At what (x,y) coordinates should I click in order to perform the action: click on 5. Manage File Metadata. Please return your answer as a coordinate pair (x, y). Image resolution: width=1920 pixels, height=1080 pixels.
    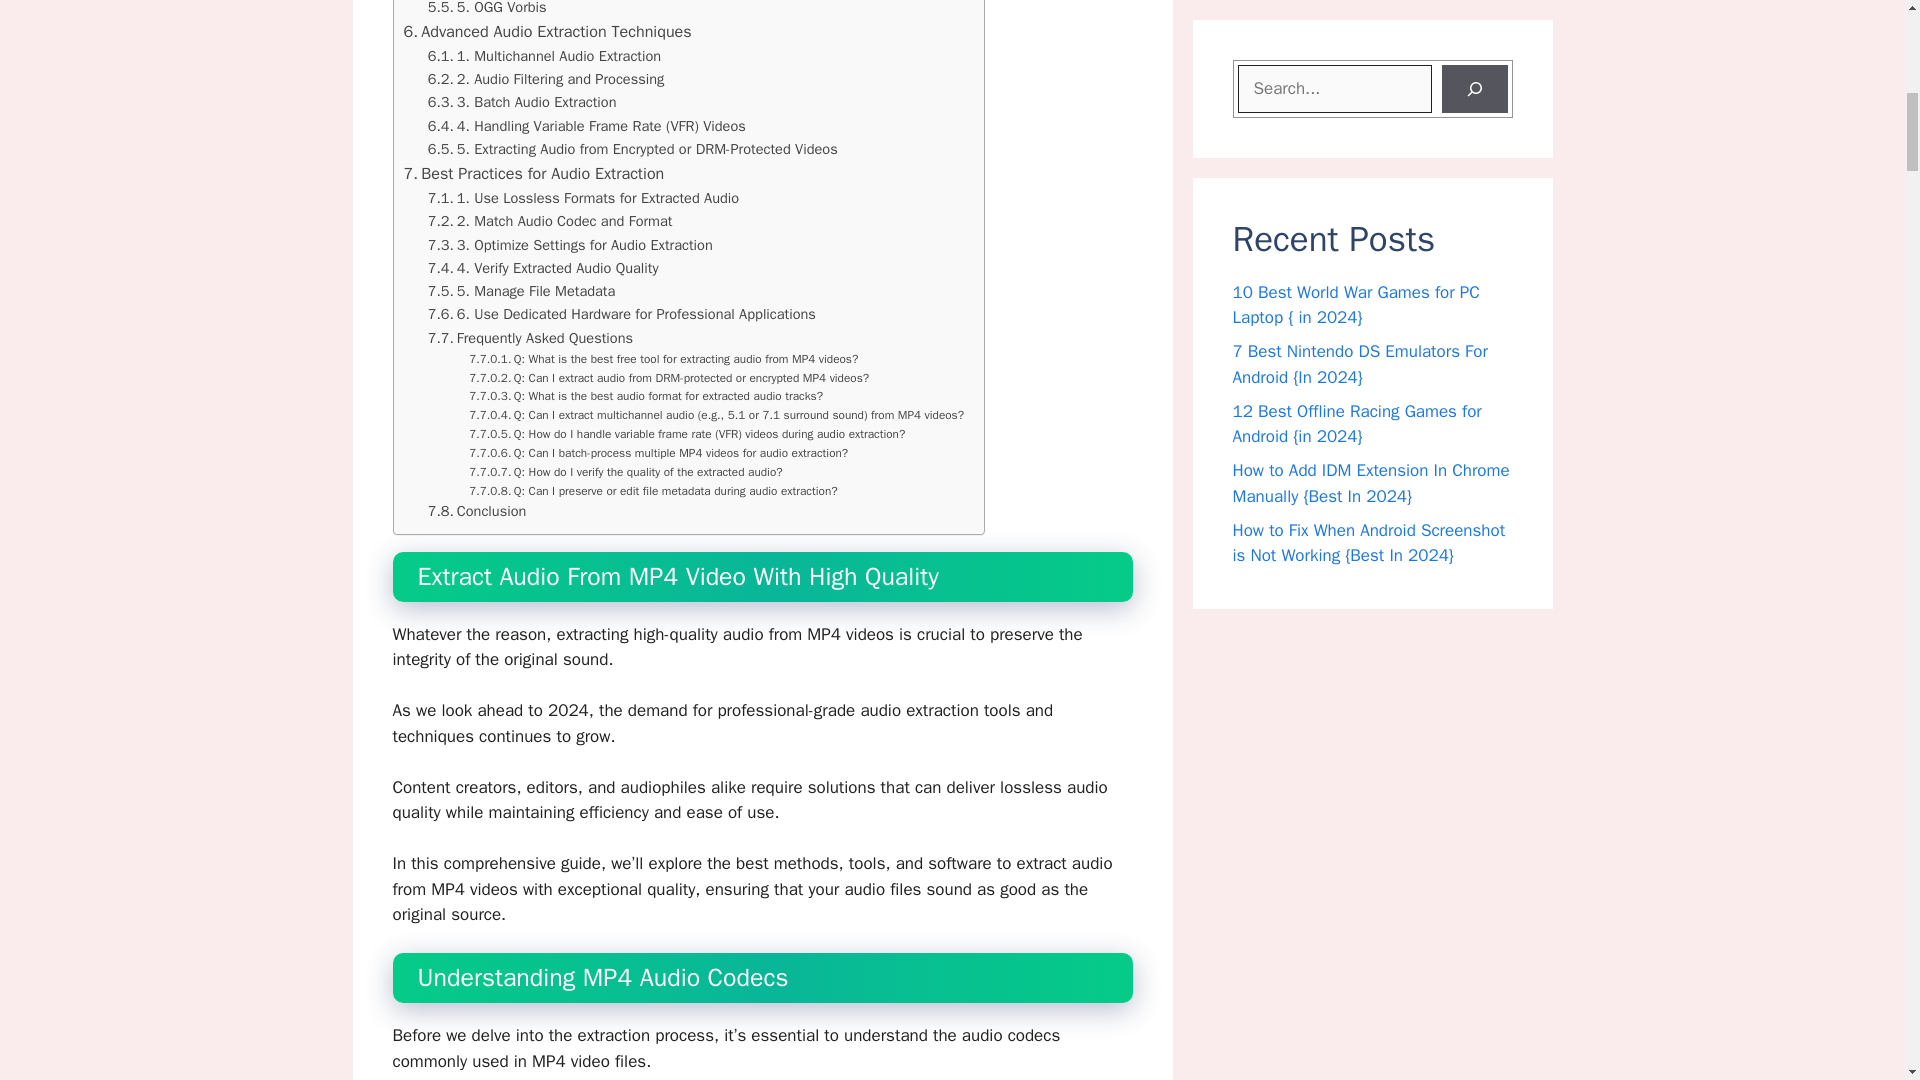
    Looking at the image, I should click on (522, 291).